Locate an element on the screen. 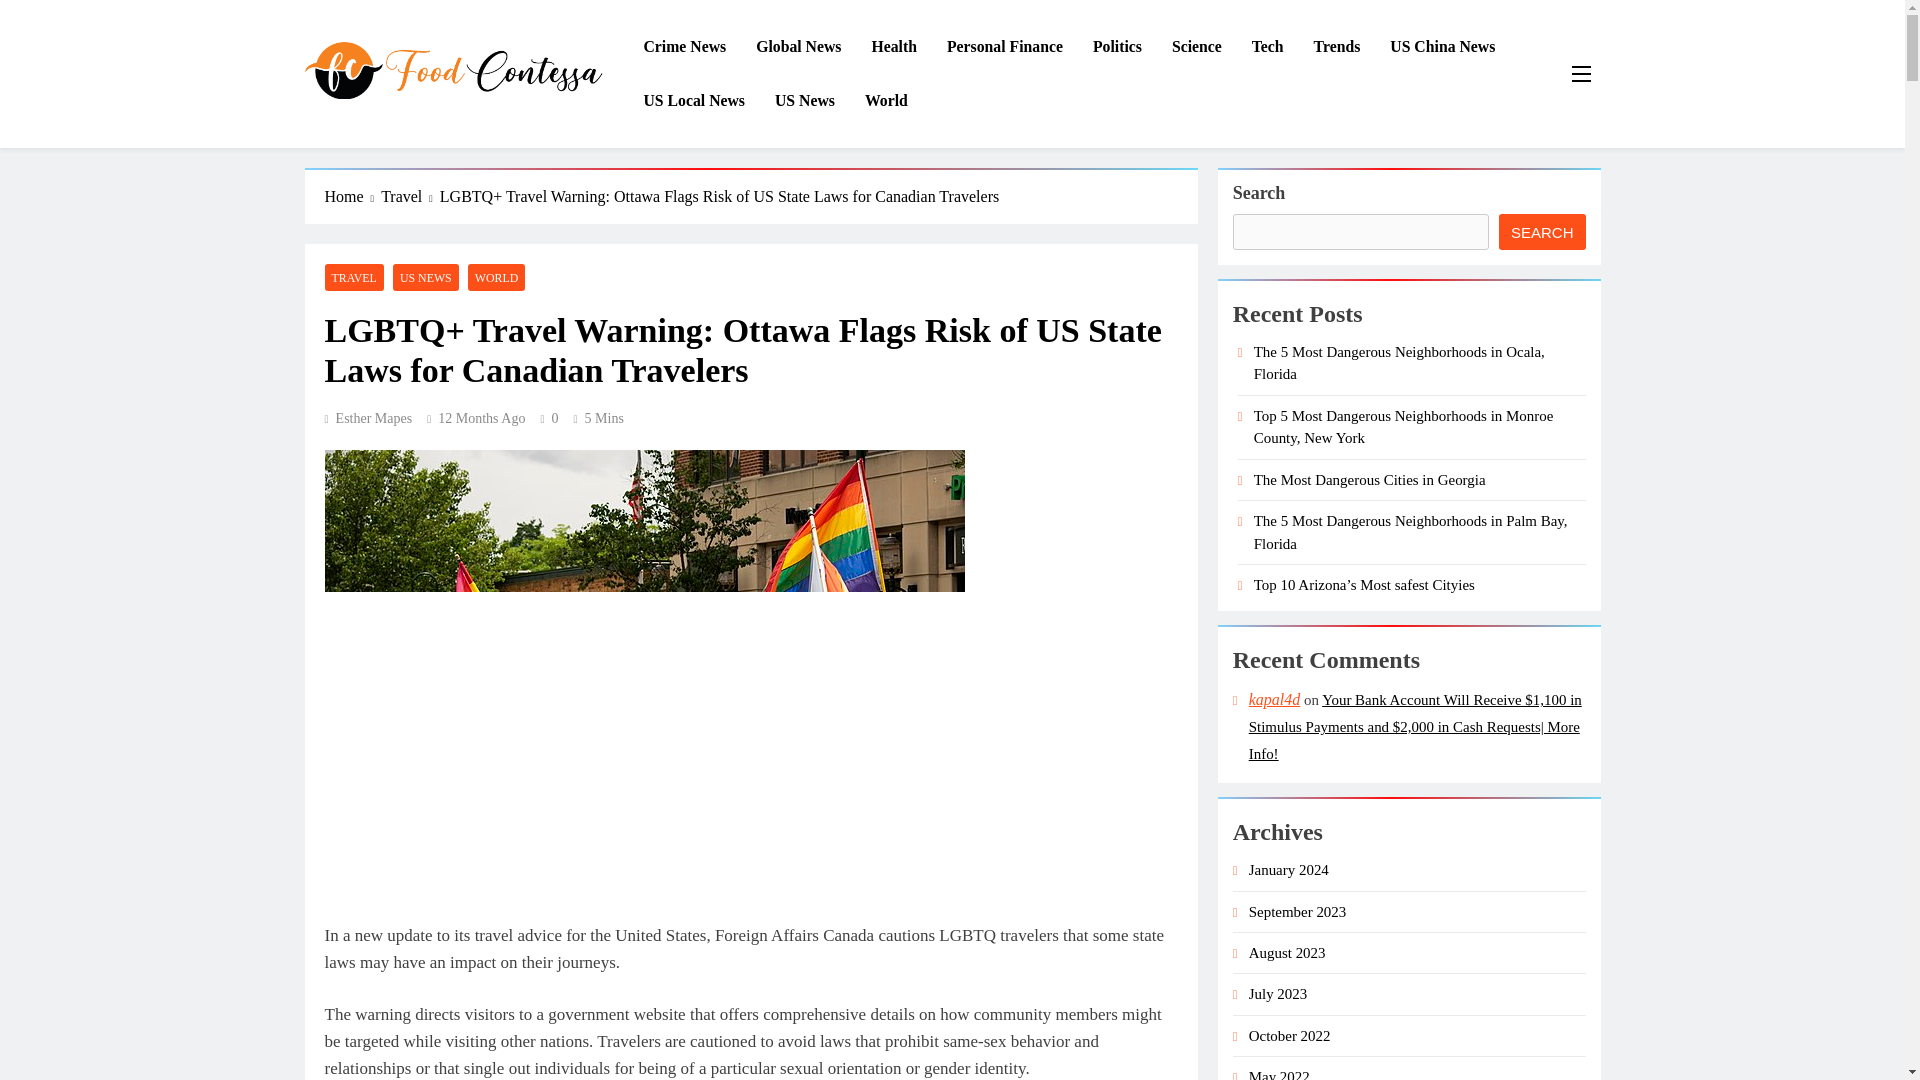 The height and width of the screenshot is (1080, 1920). Crime News is located at coordinates (684, 47).